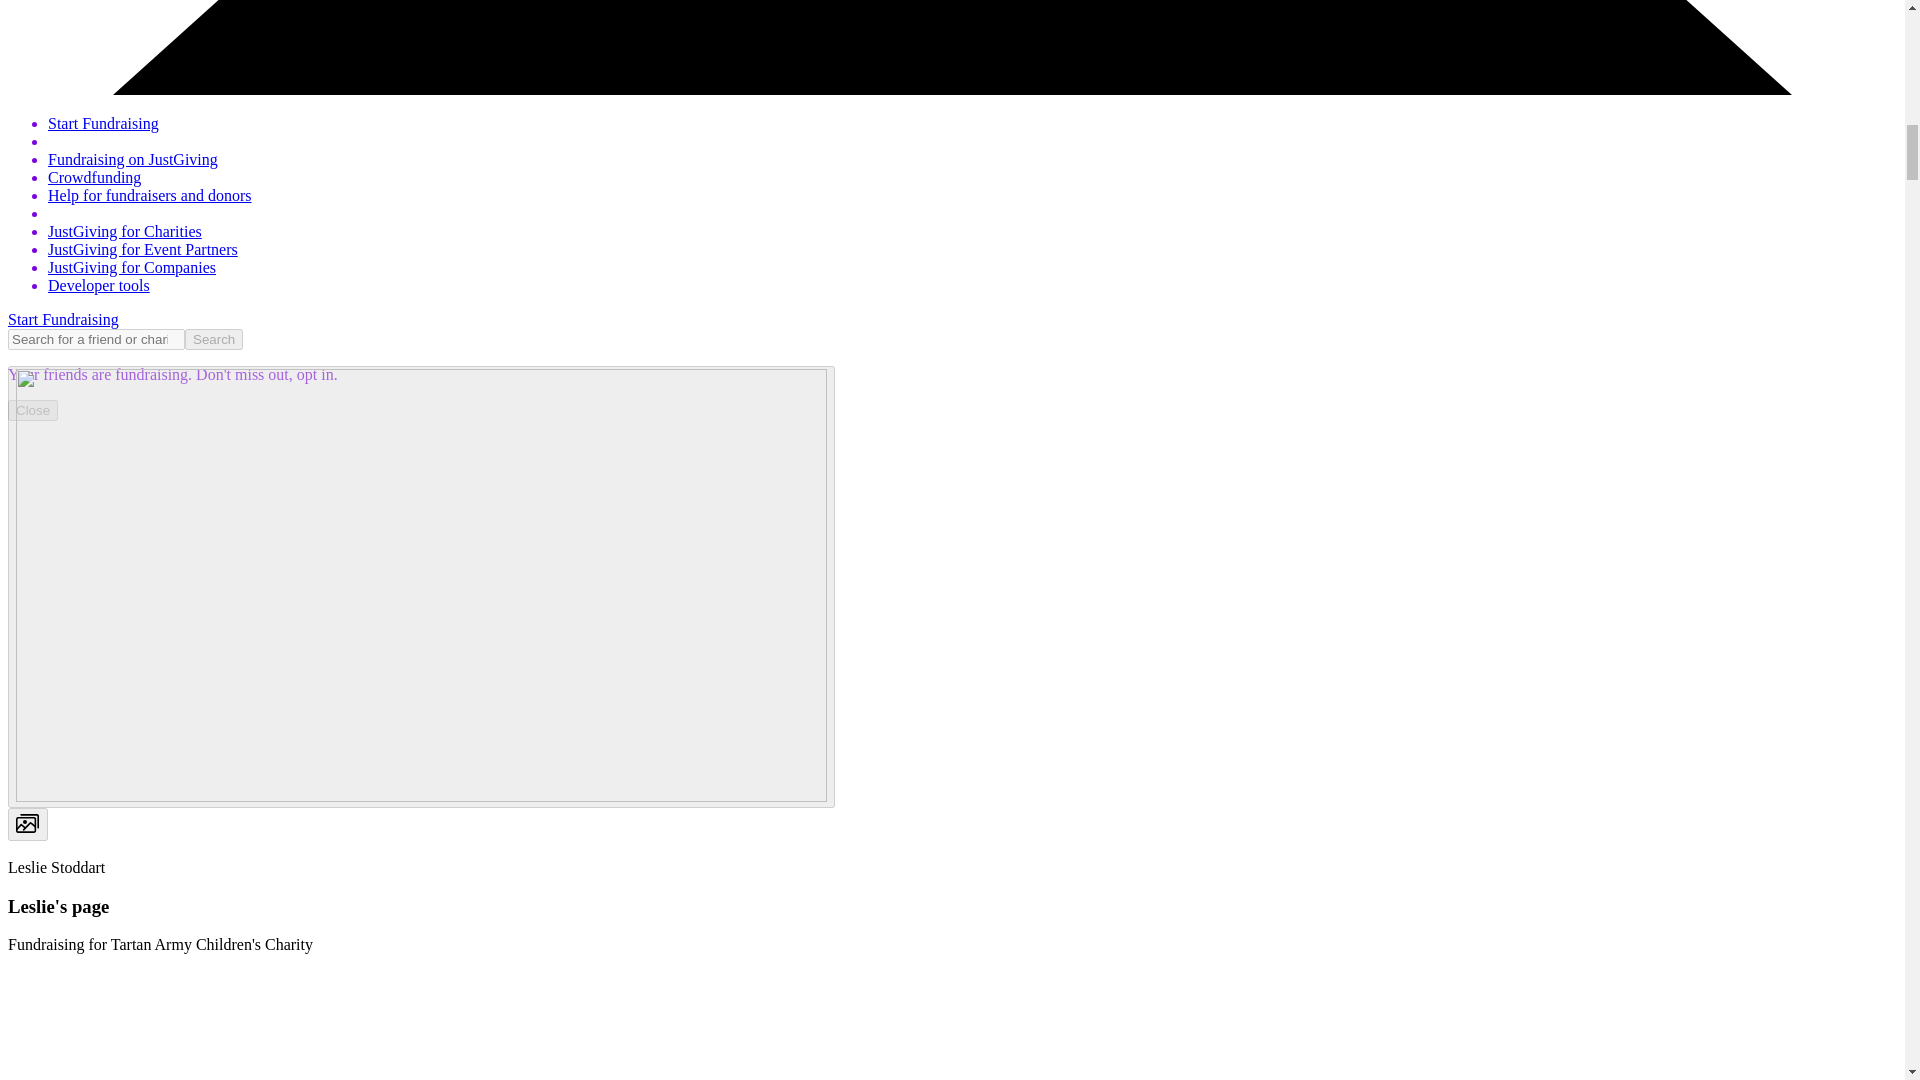 The height and width of the screenshot is (1080, 1920). What do you see at coordinates (214, 339) in the screenshot?
I see `Search` at bounding box center [214, 339].